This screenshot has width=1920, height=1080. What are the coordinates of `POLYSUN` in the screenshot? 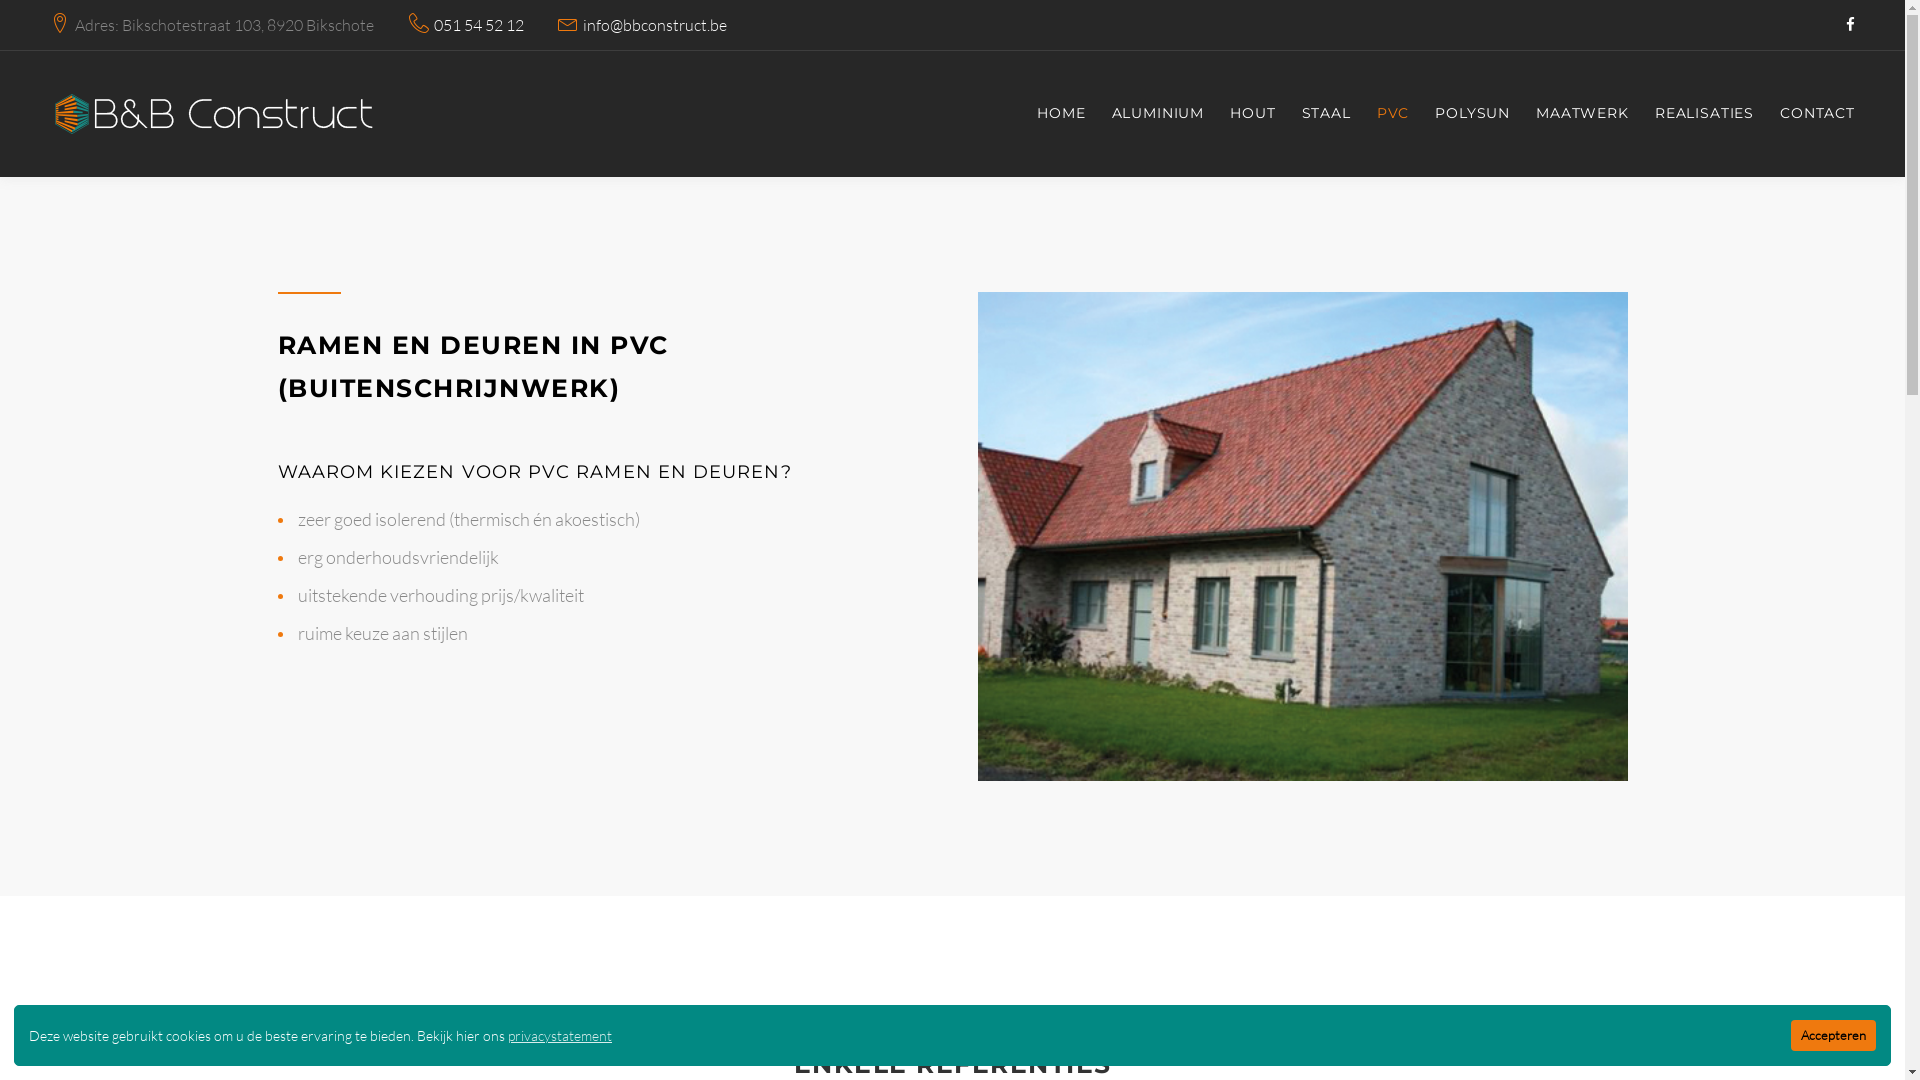 It's located at (1472, 114).